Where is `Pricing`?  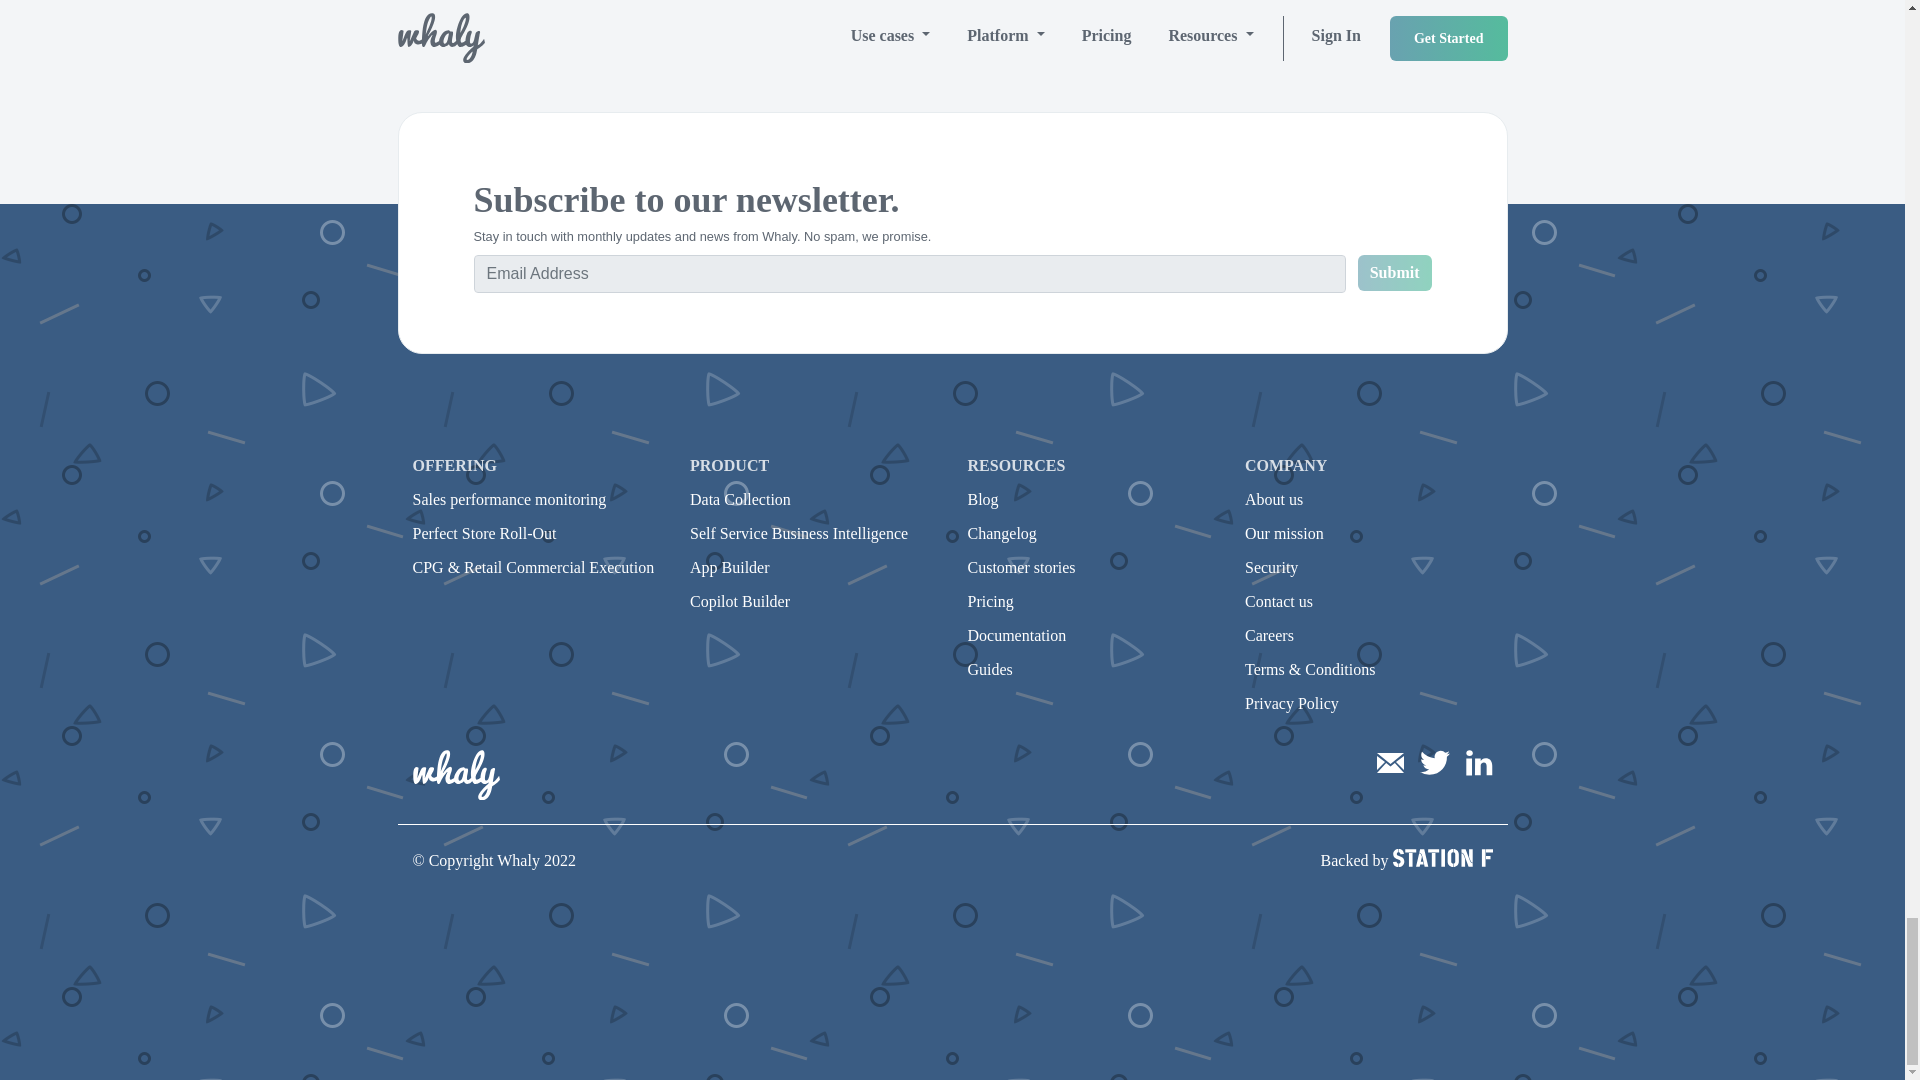 Pricing is located at coordinates (990, 601).